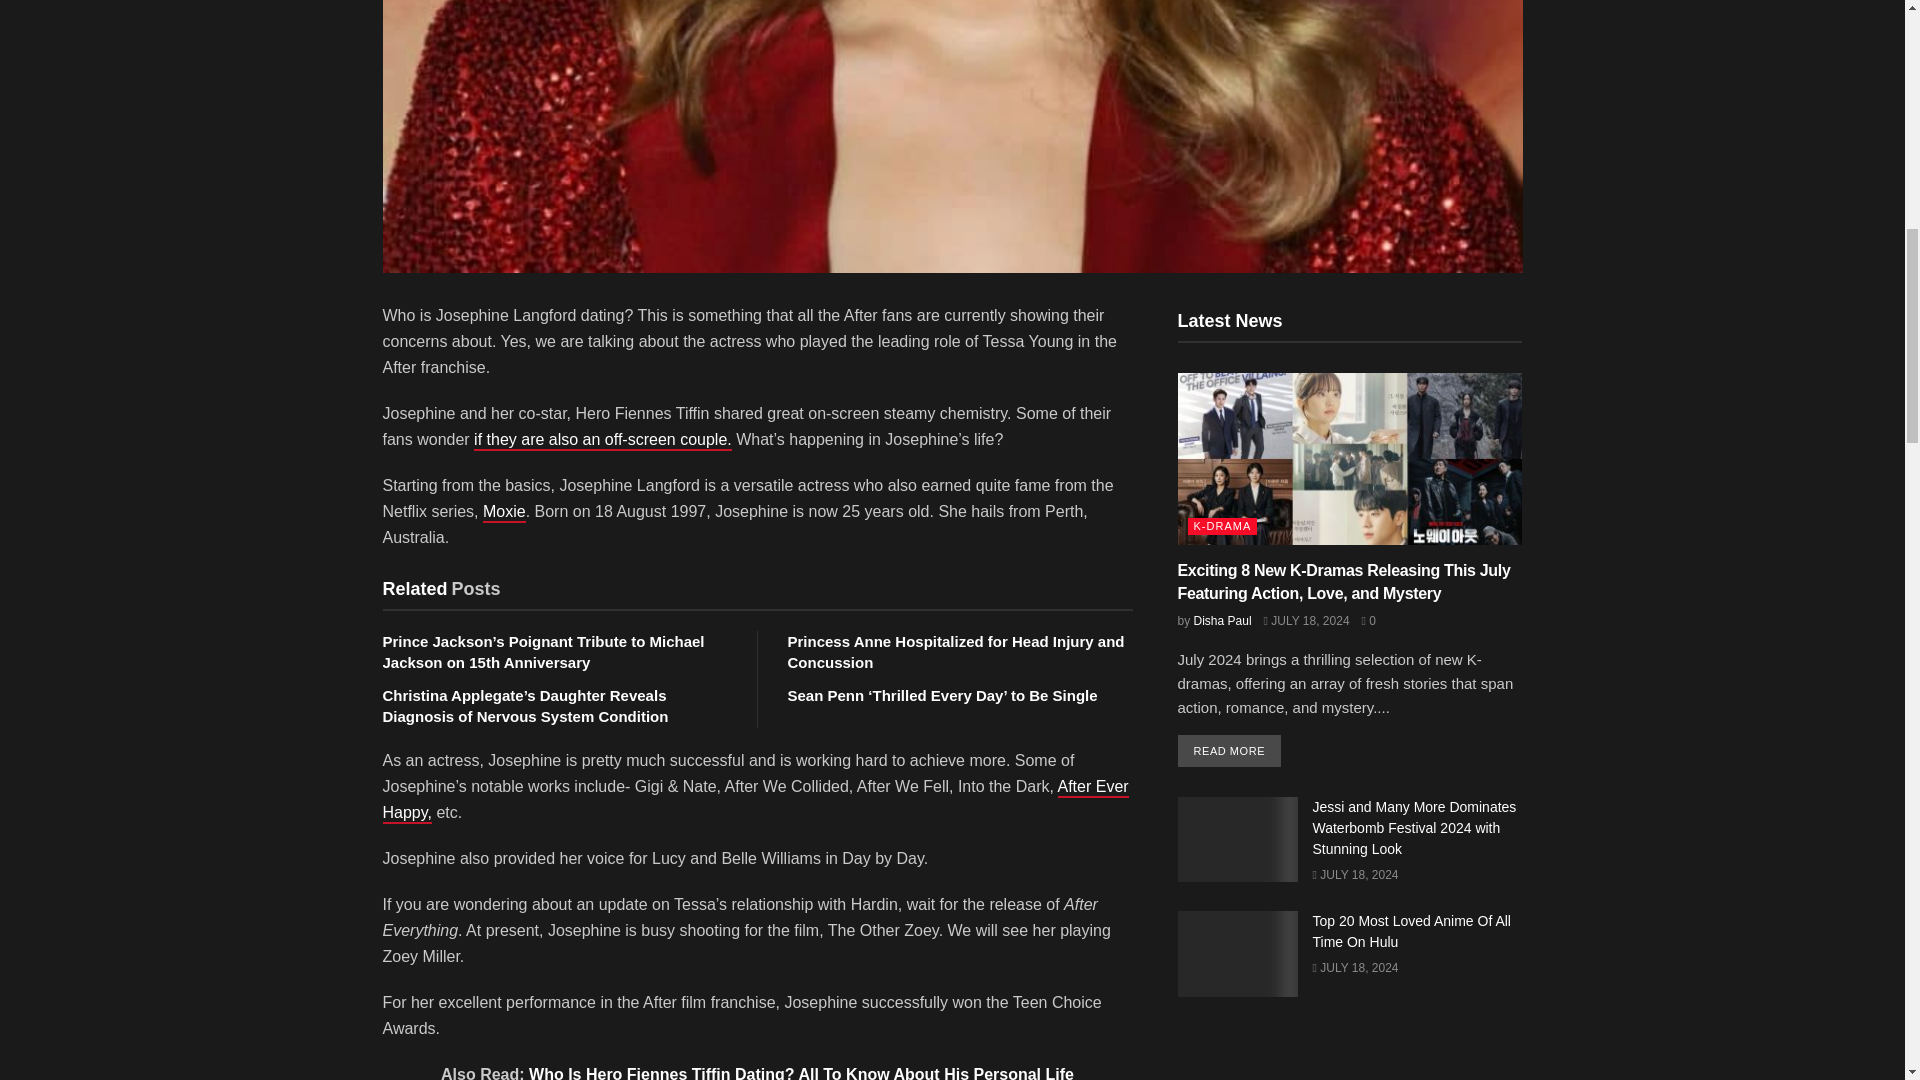  What do you see at coordinates (755, 800) in the screenshot?
I see `After Ever Happy,` at bounding box center [755, 800].